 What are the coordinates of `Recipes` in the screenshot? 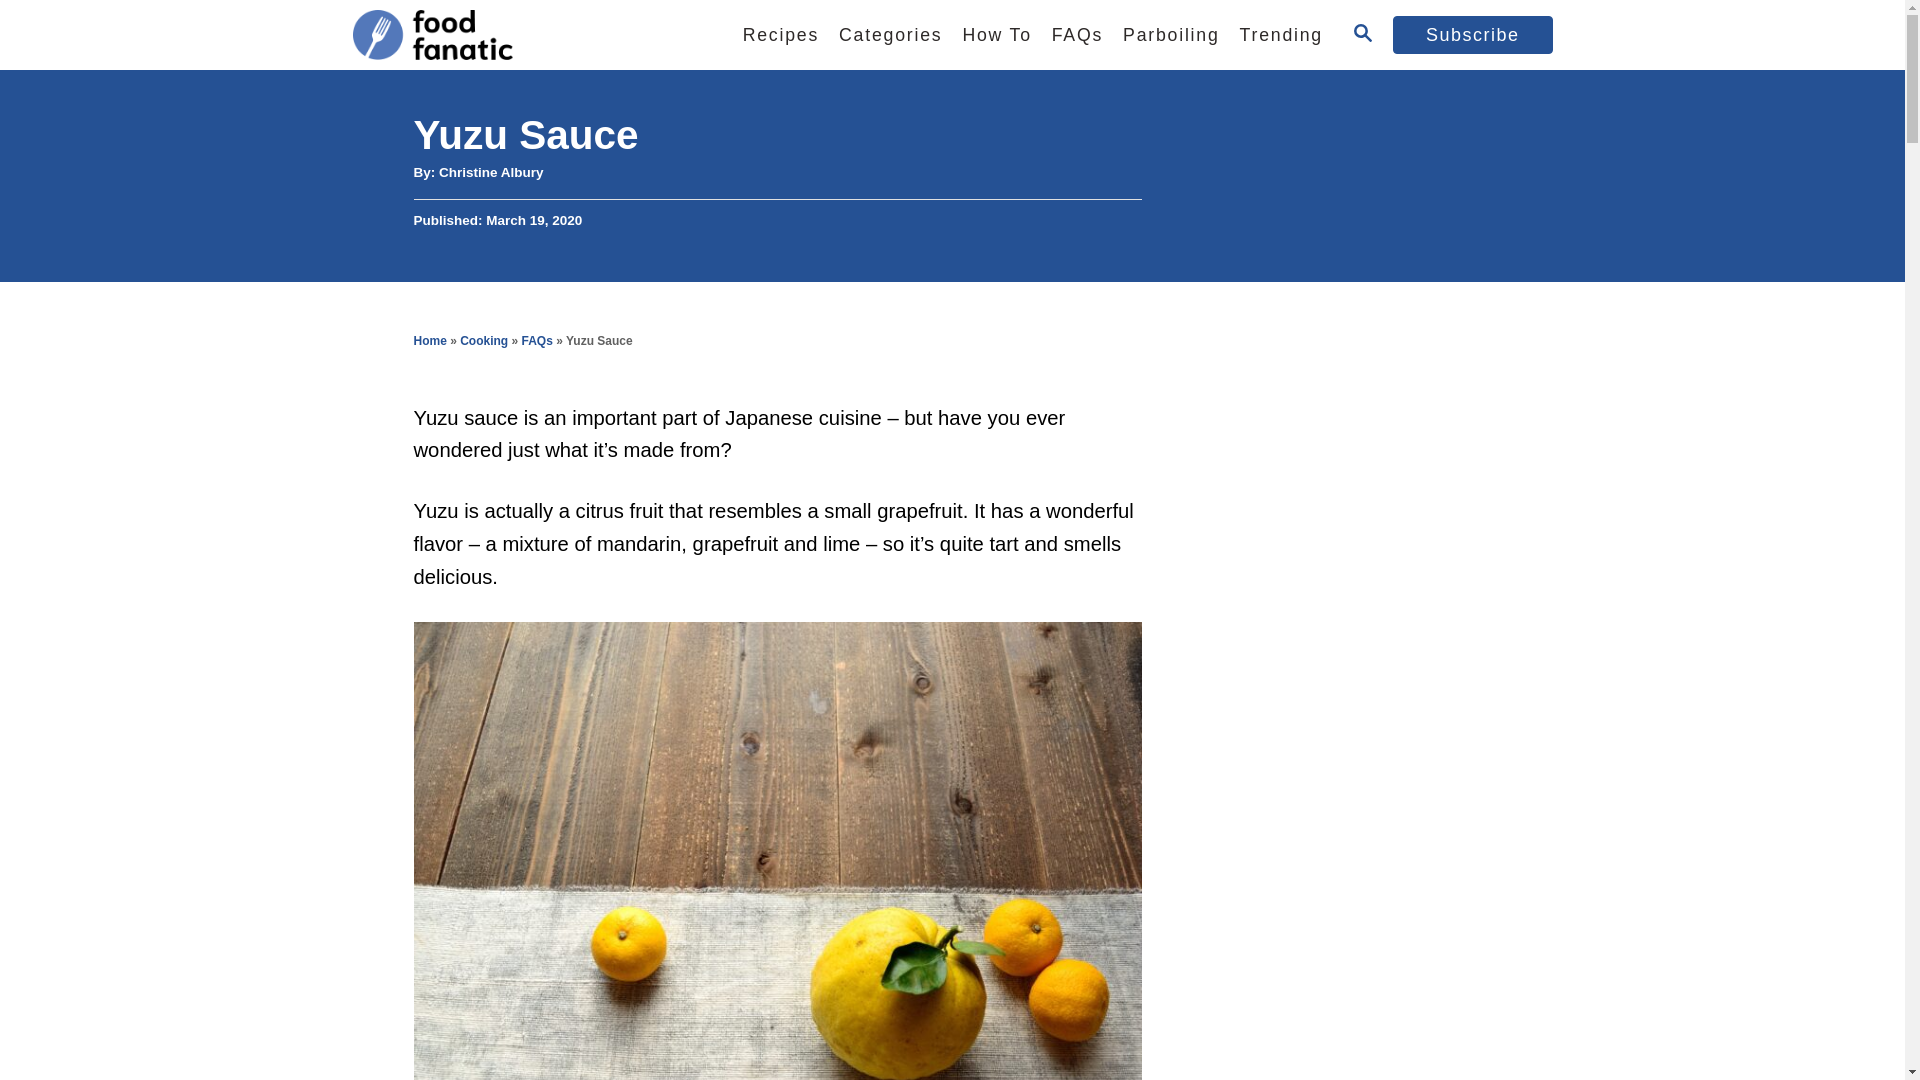 It's located at (781, 35).